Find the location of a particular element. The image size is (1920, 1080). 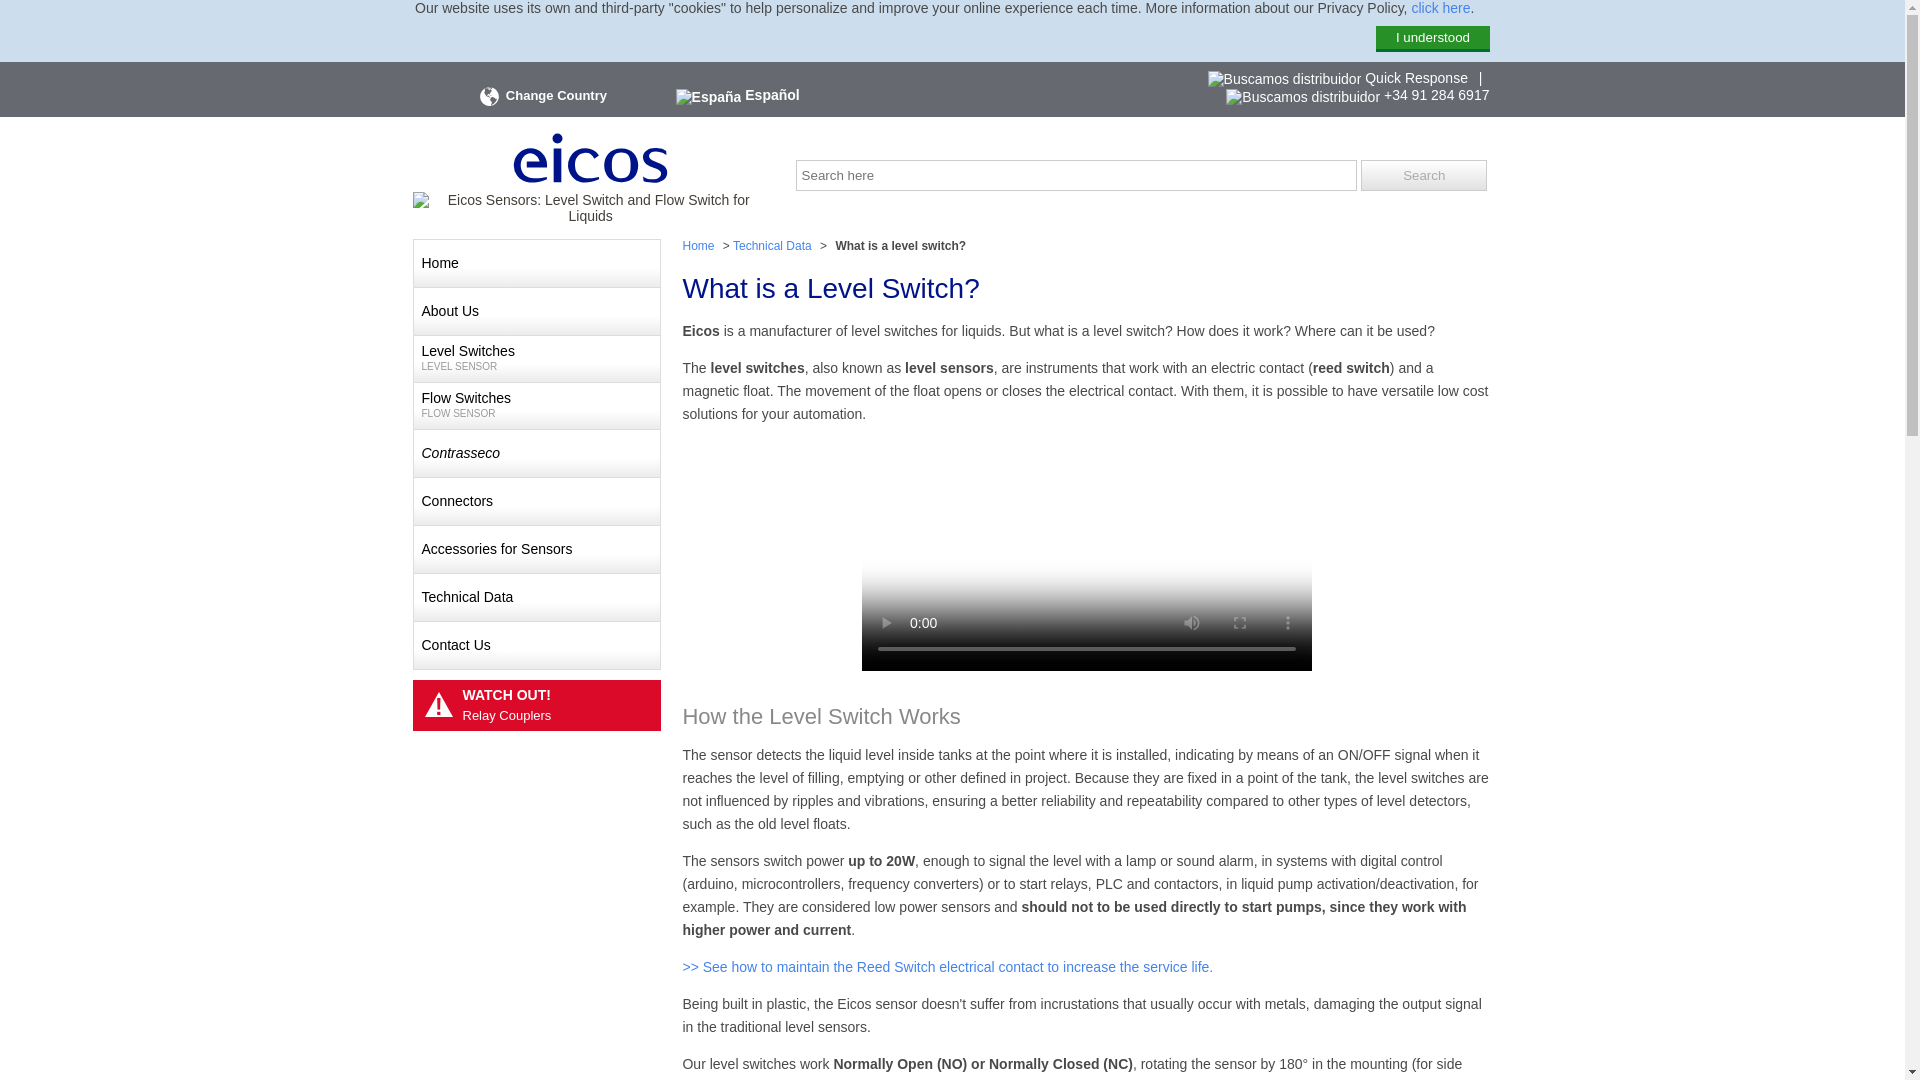

Choose your country or region is located at coordinates (1424, 175).